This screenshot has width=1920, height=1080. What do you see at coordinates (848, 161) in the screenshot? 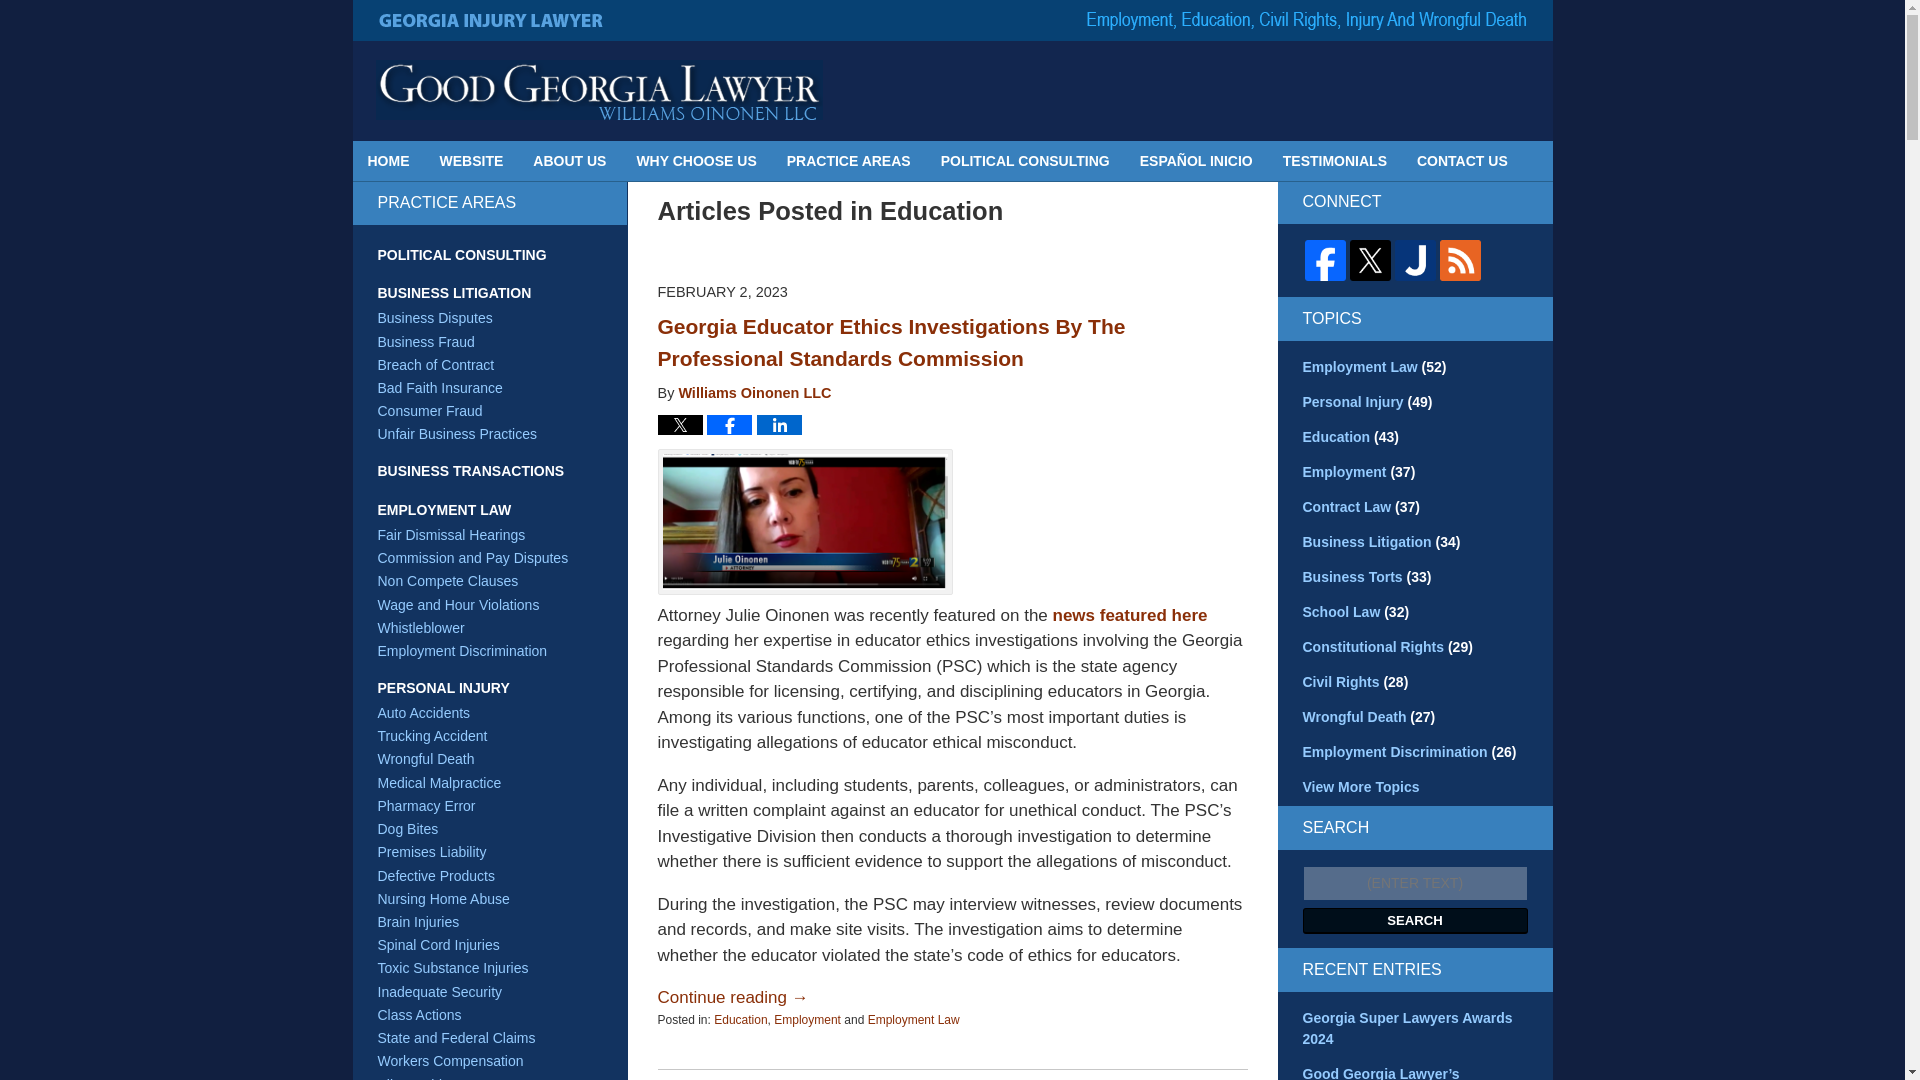
I see `PRACTICE AREAS` at bounding box center [848, 161].